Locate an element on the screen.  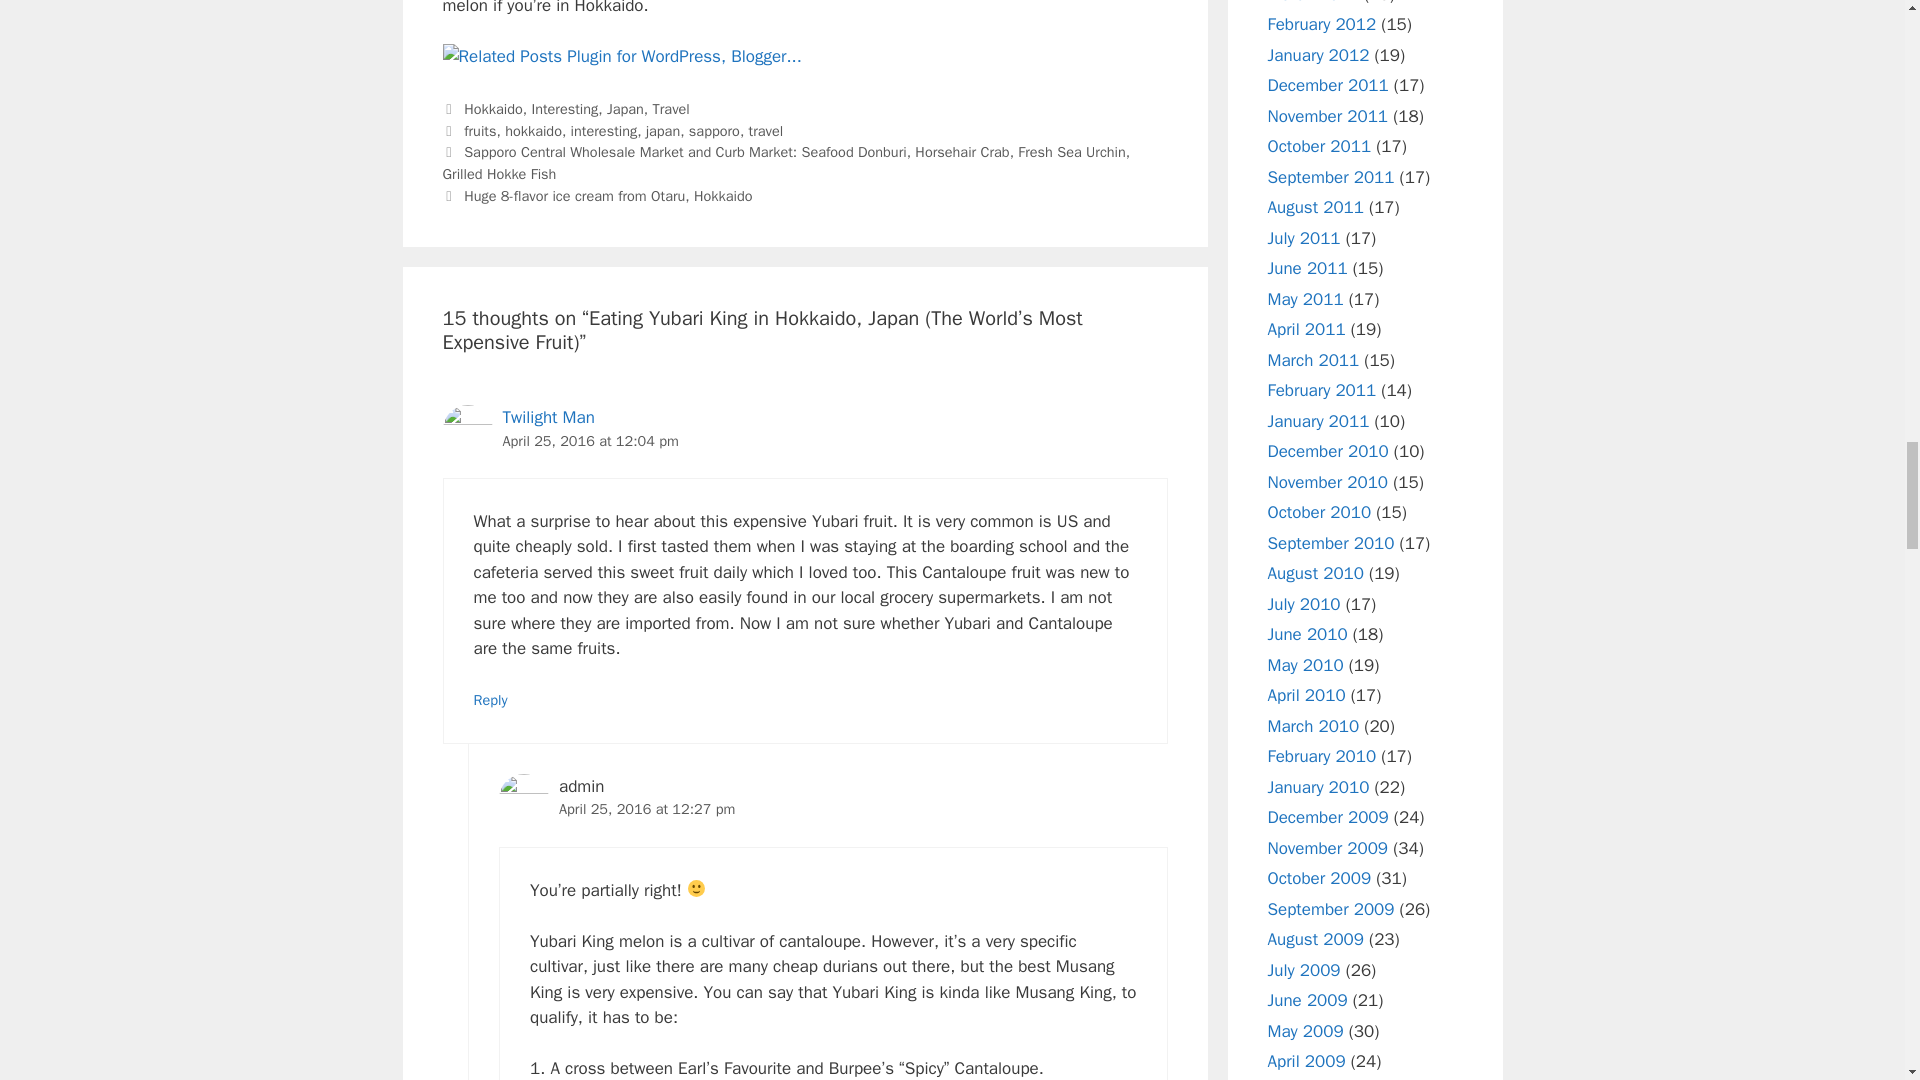
Huge 8-flavor ice cream from Otaru, Hokkaido is located at coordinates (608, 196).